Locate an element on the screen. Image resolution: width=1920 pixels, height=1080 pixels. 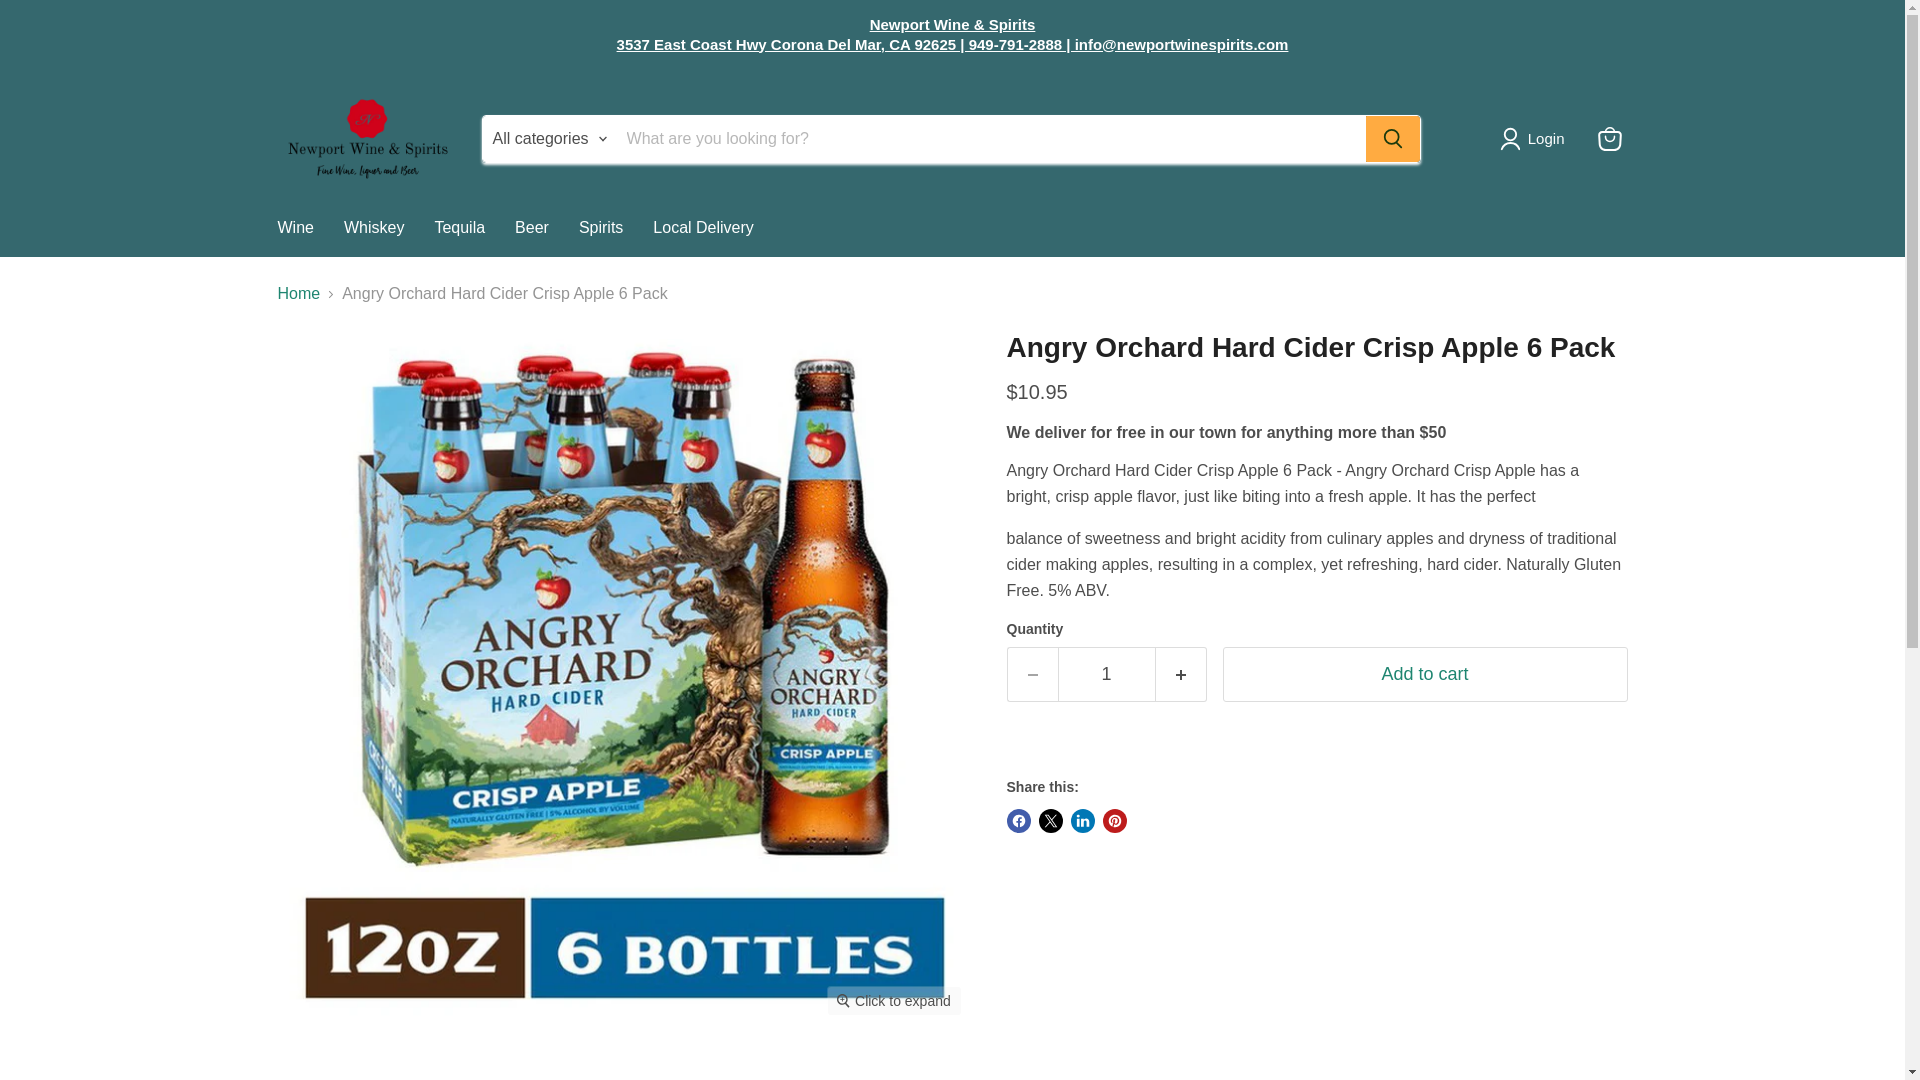
View cart is located at coordinates (1610, 138).